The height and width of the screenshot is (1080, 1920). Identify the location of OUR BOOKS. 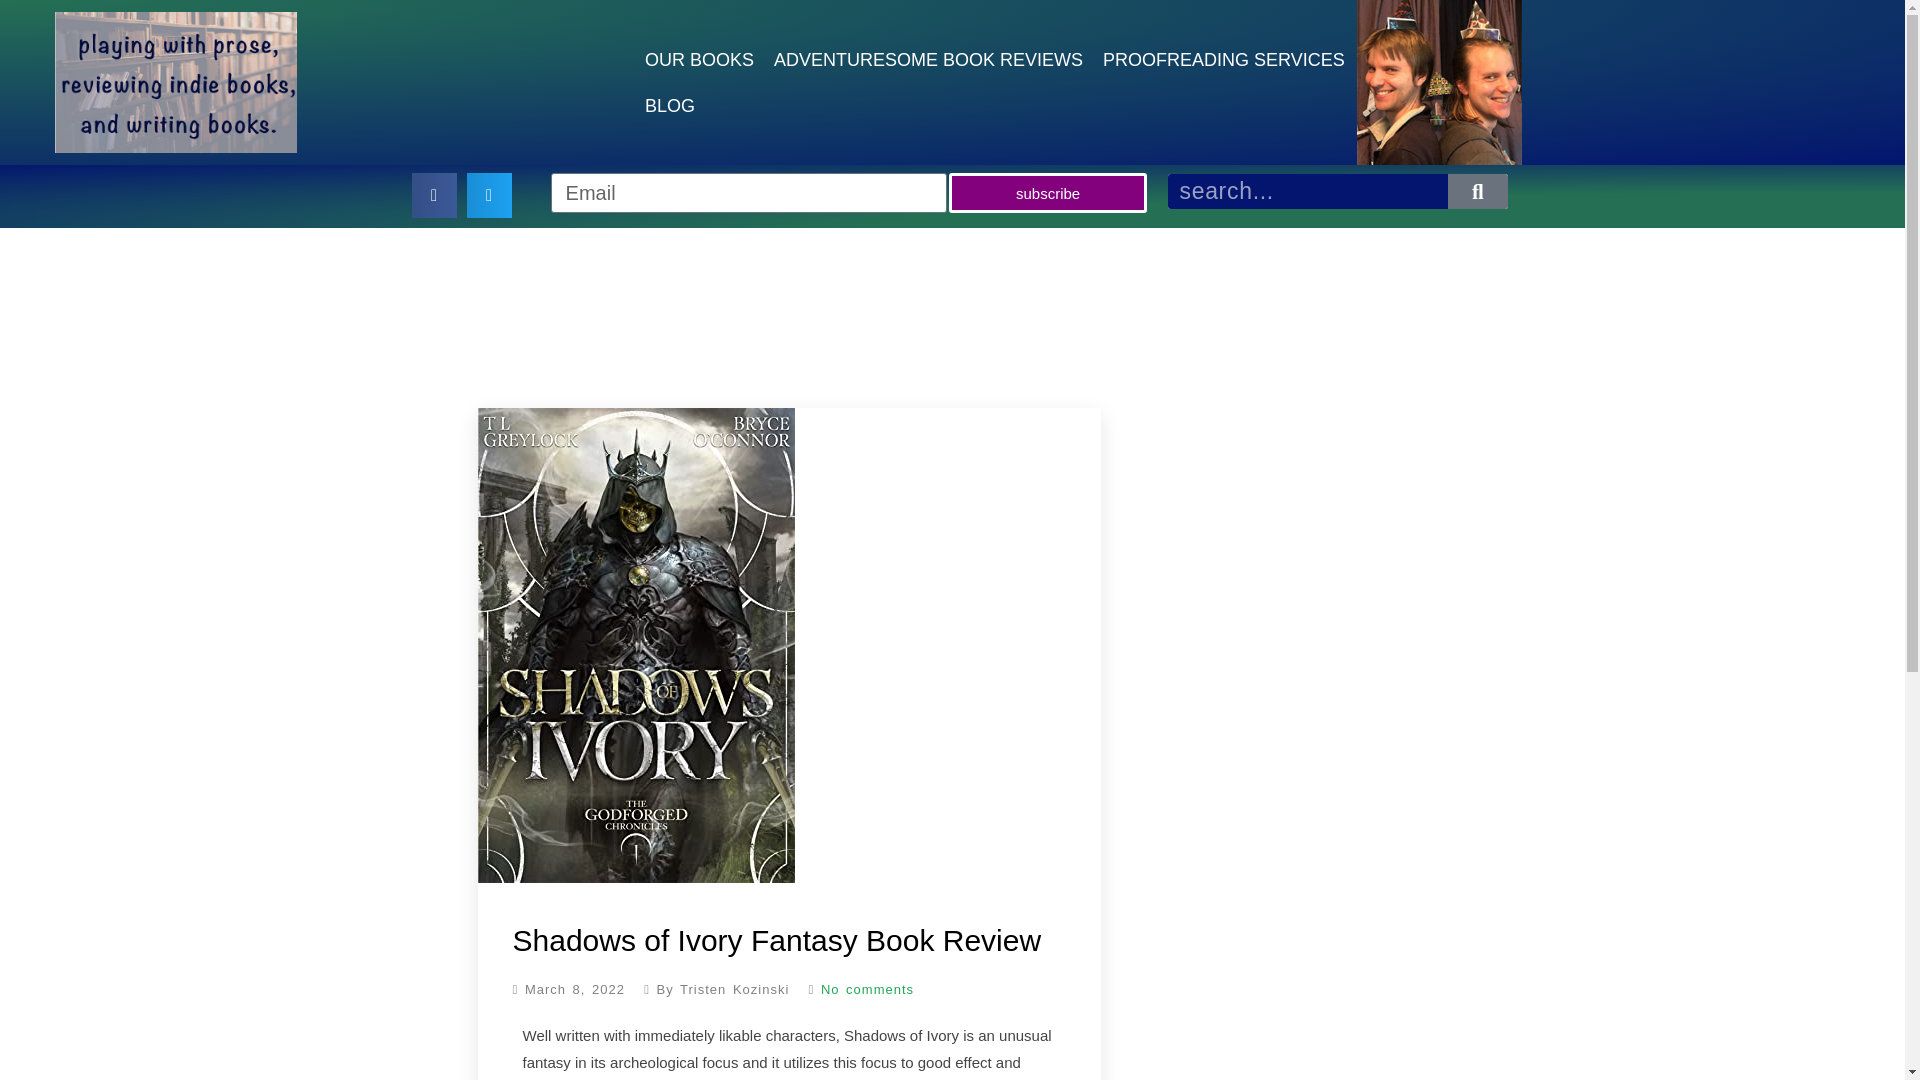
(700, 58).